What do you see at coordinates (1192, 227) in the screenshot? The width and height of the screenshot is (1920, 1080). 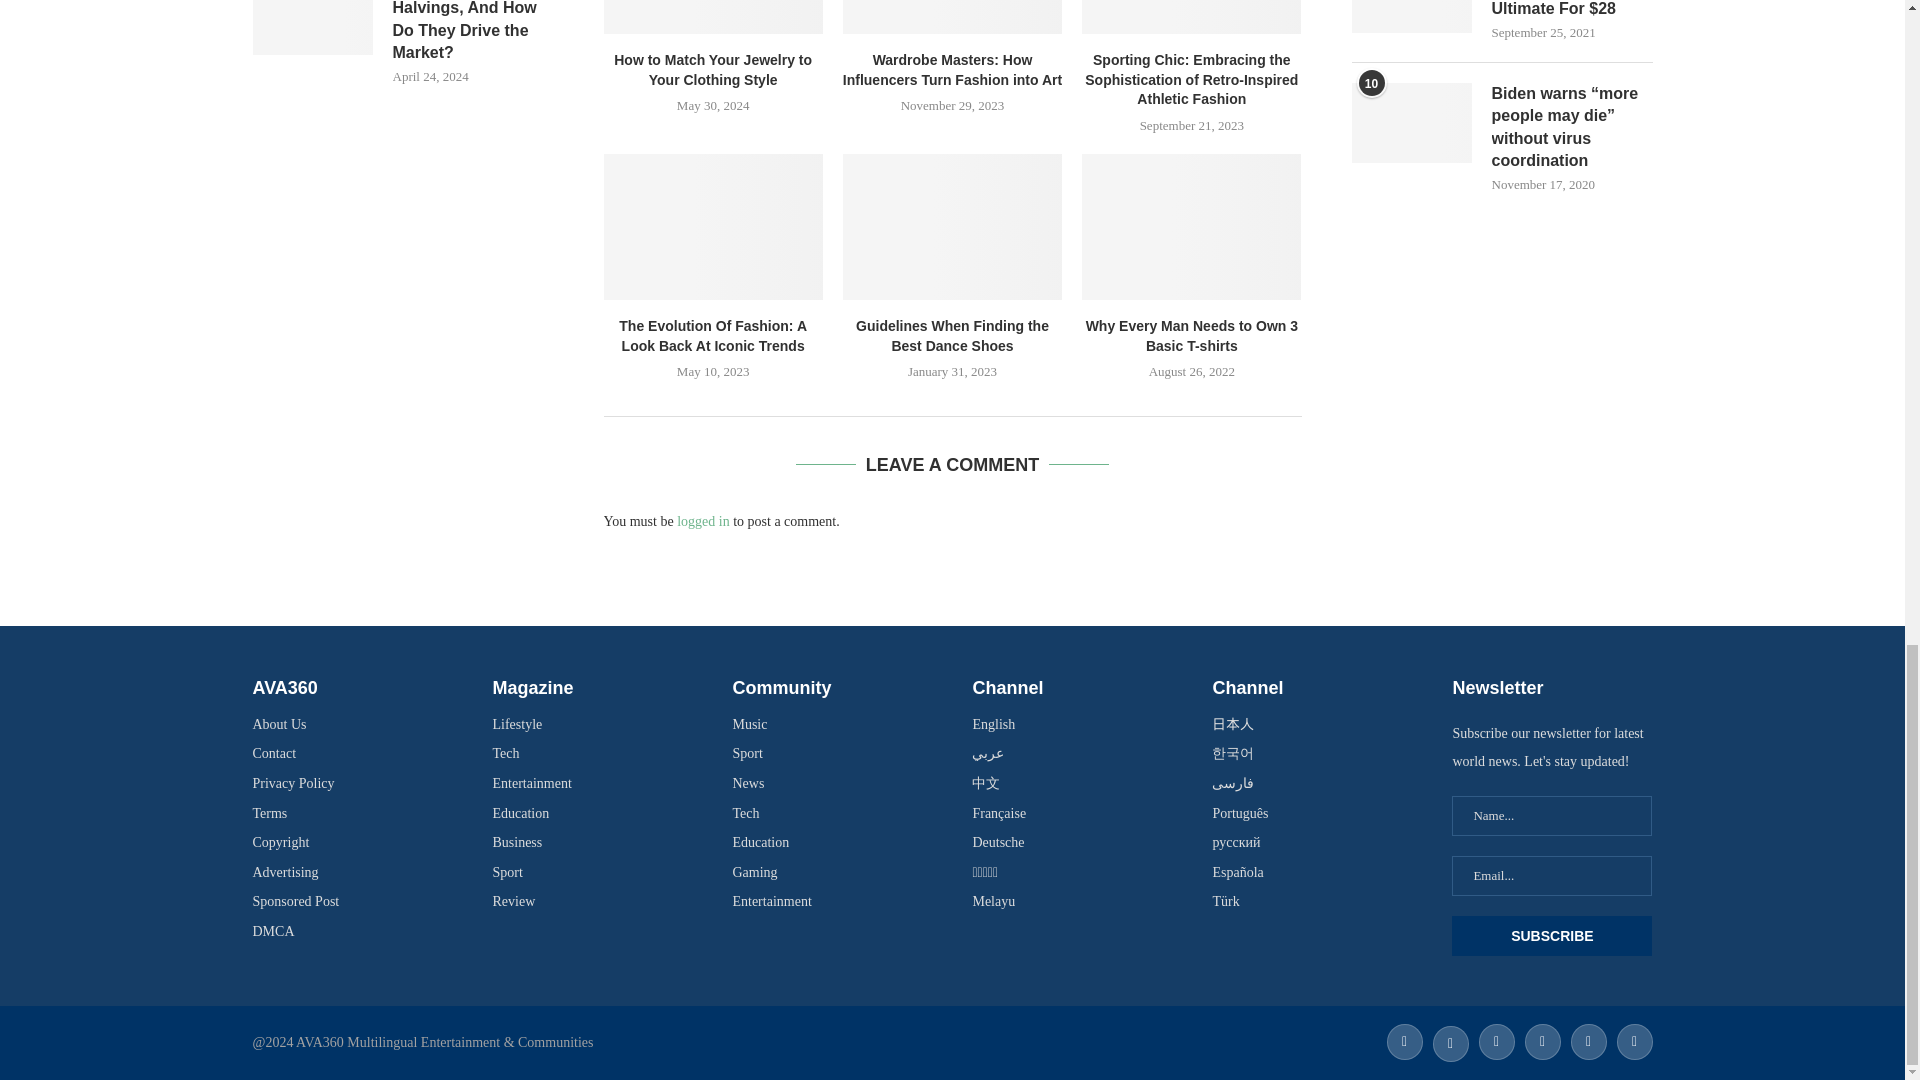 I see `Why Every Man Needs to Own 3 Basic T-shirts` at bounding box center [1192, 227].